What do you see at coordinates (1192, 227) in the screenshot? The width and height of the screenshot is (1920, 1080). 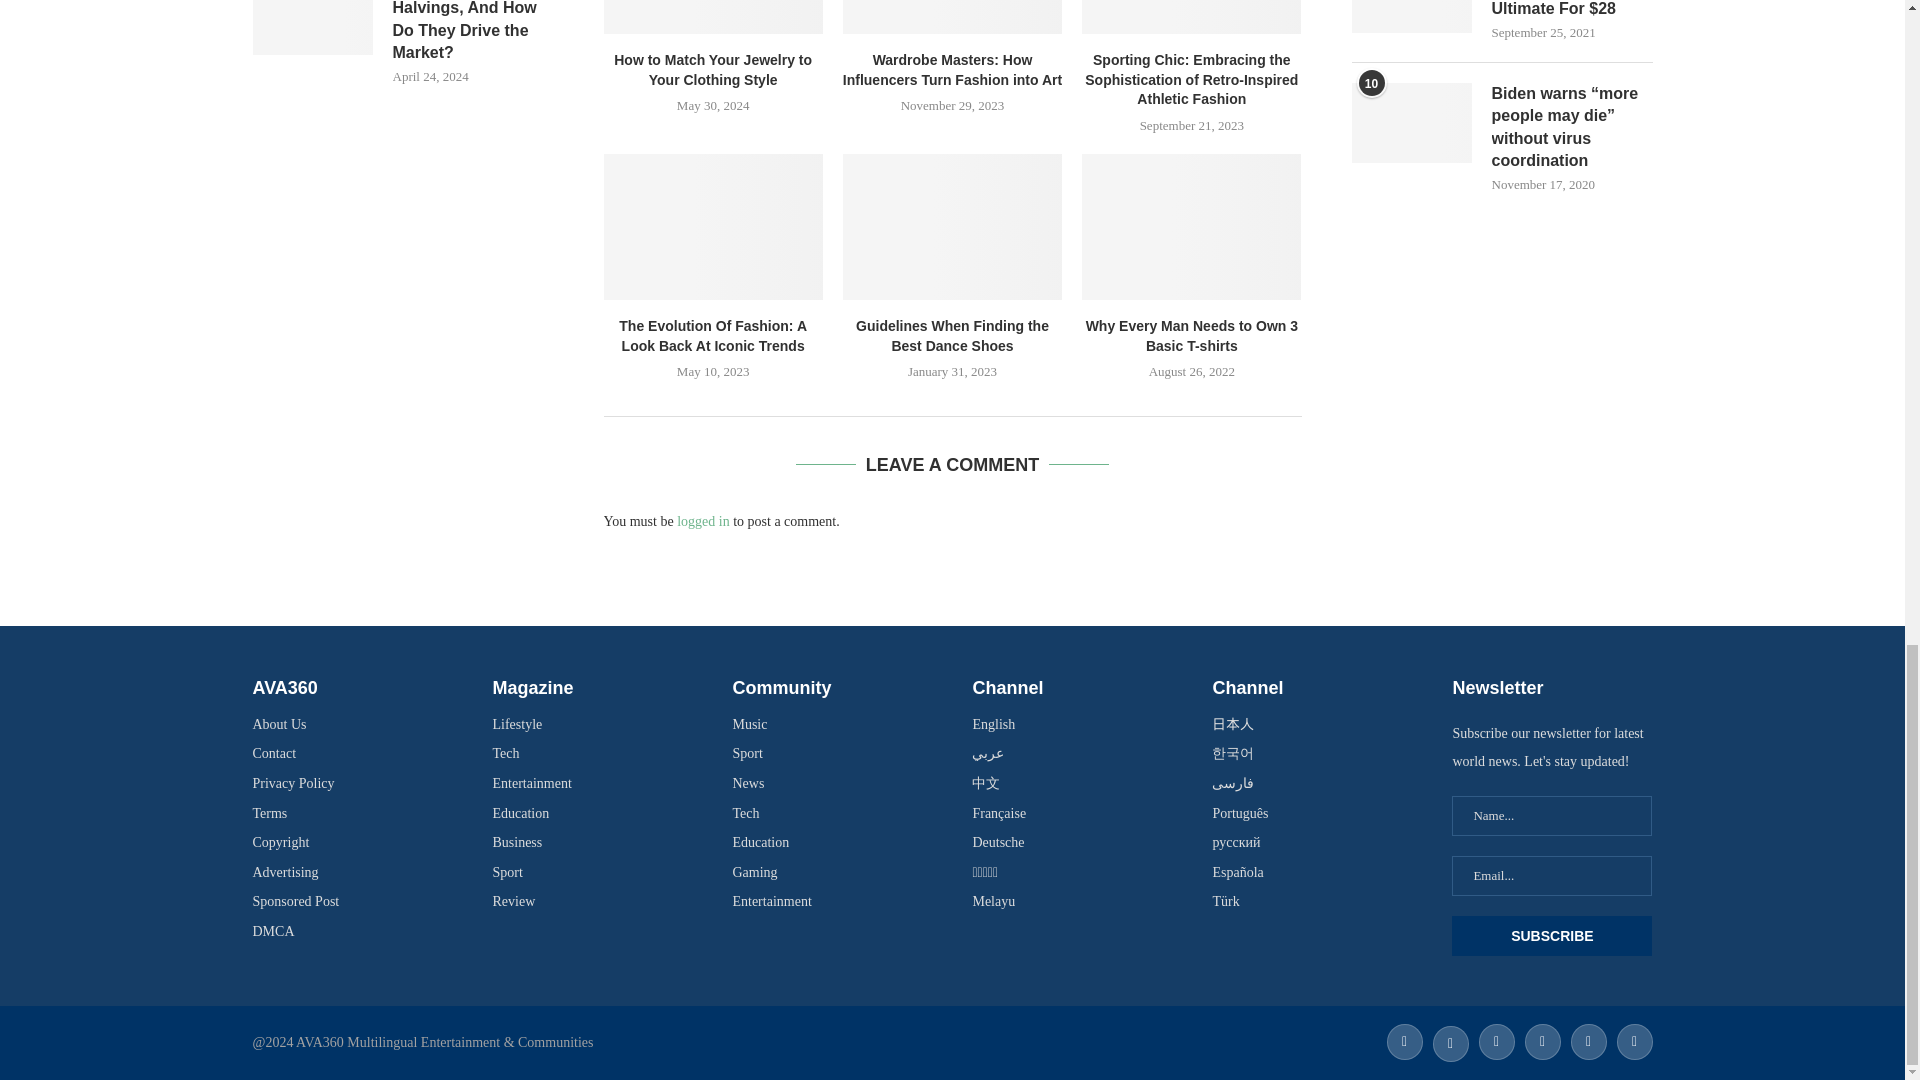 I see `Why Every Man Needs to Own 3 Basic T-shirts` at bounding box center [1192, 227].